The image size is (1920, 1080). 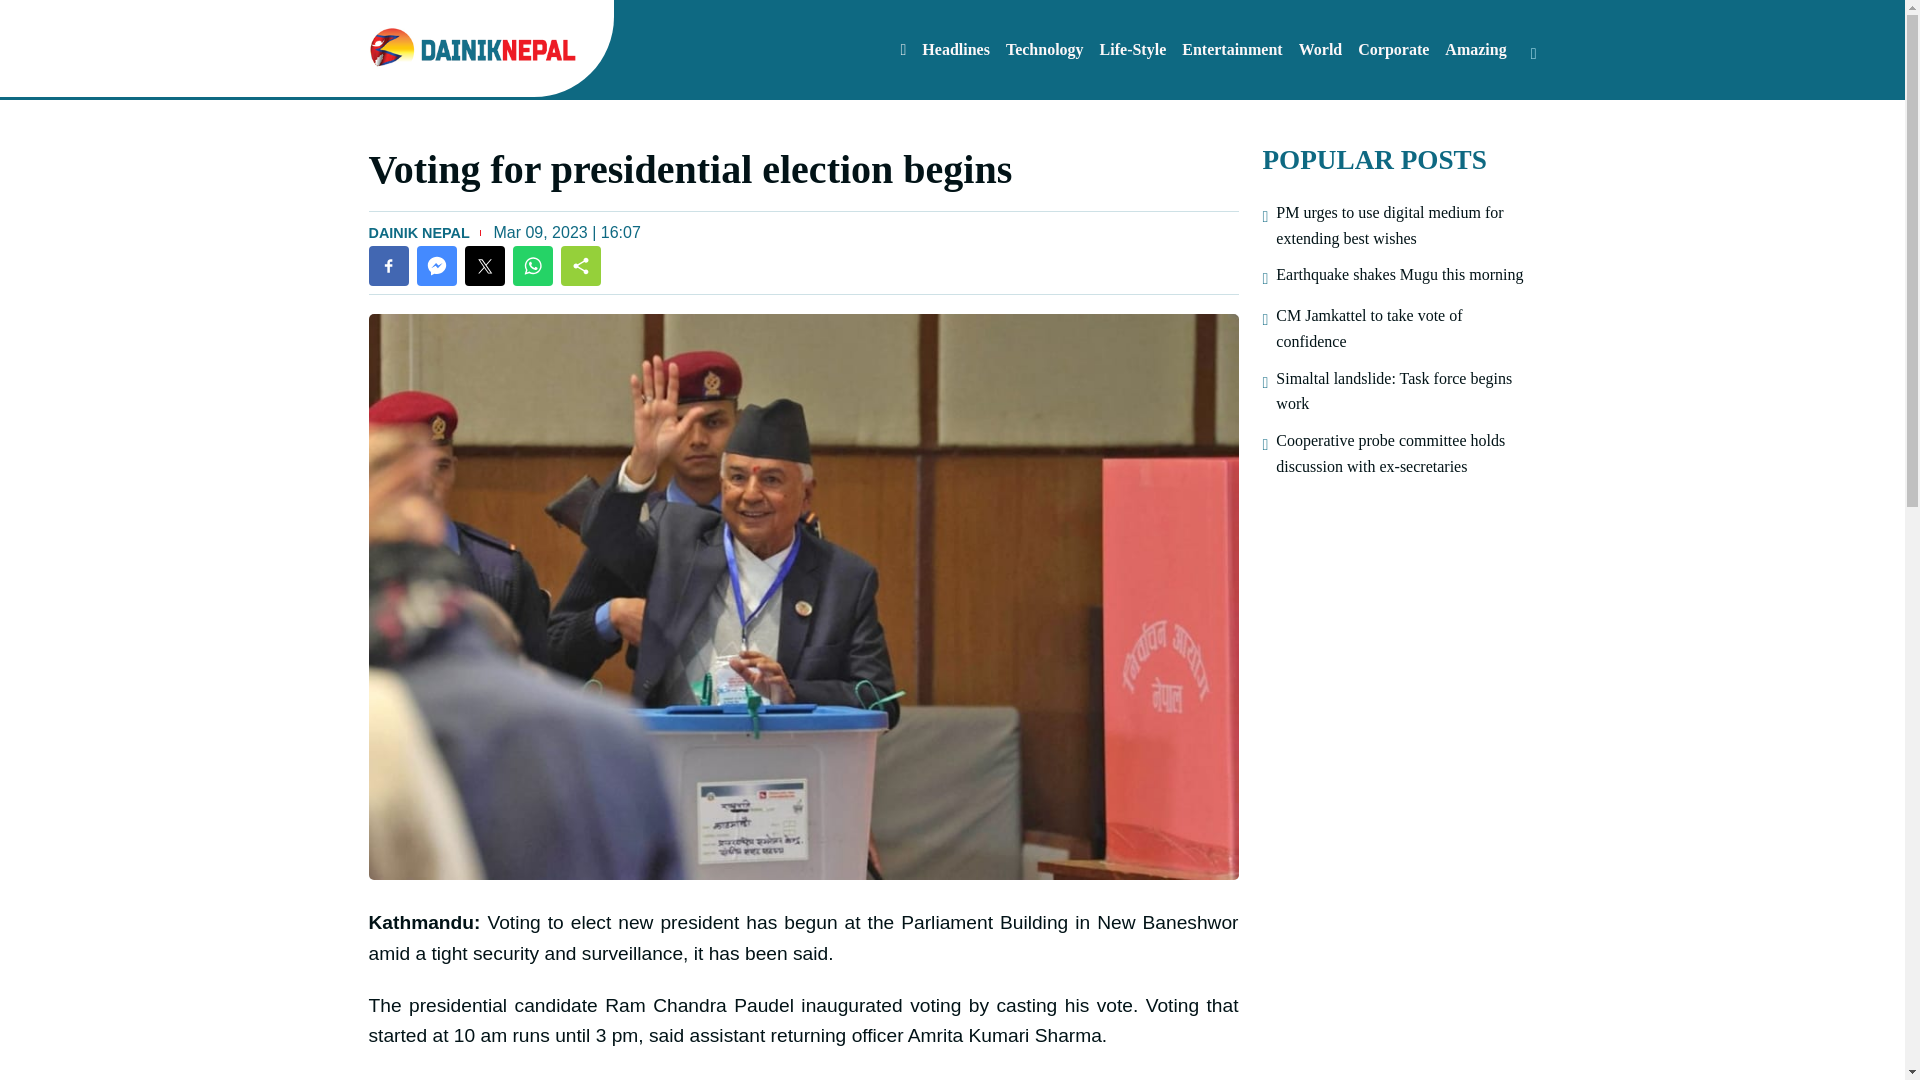 I want to click on World, so click(x=1320, y=49).